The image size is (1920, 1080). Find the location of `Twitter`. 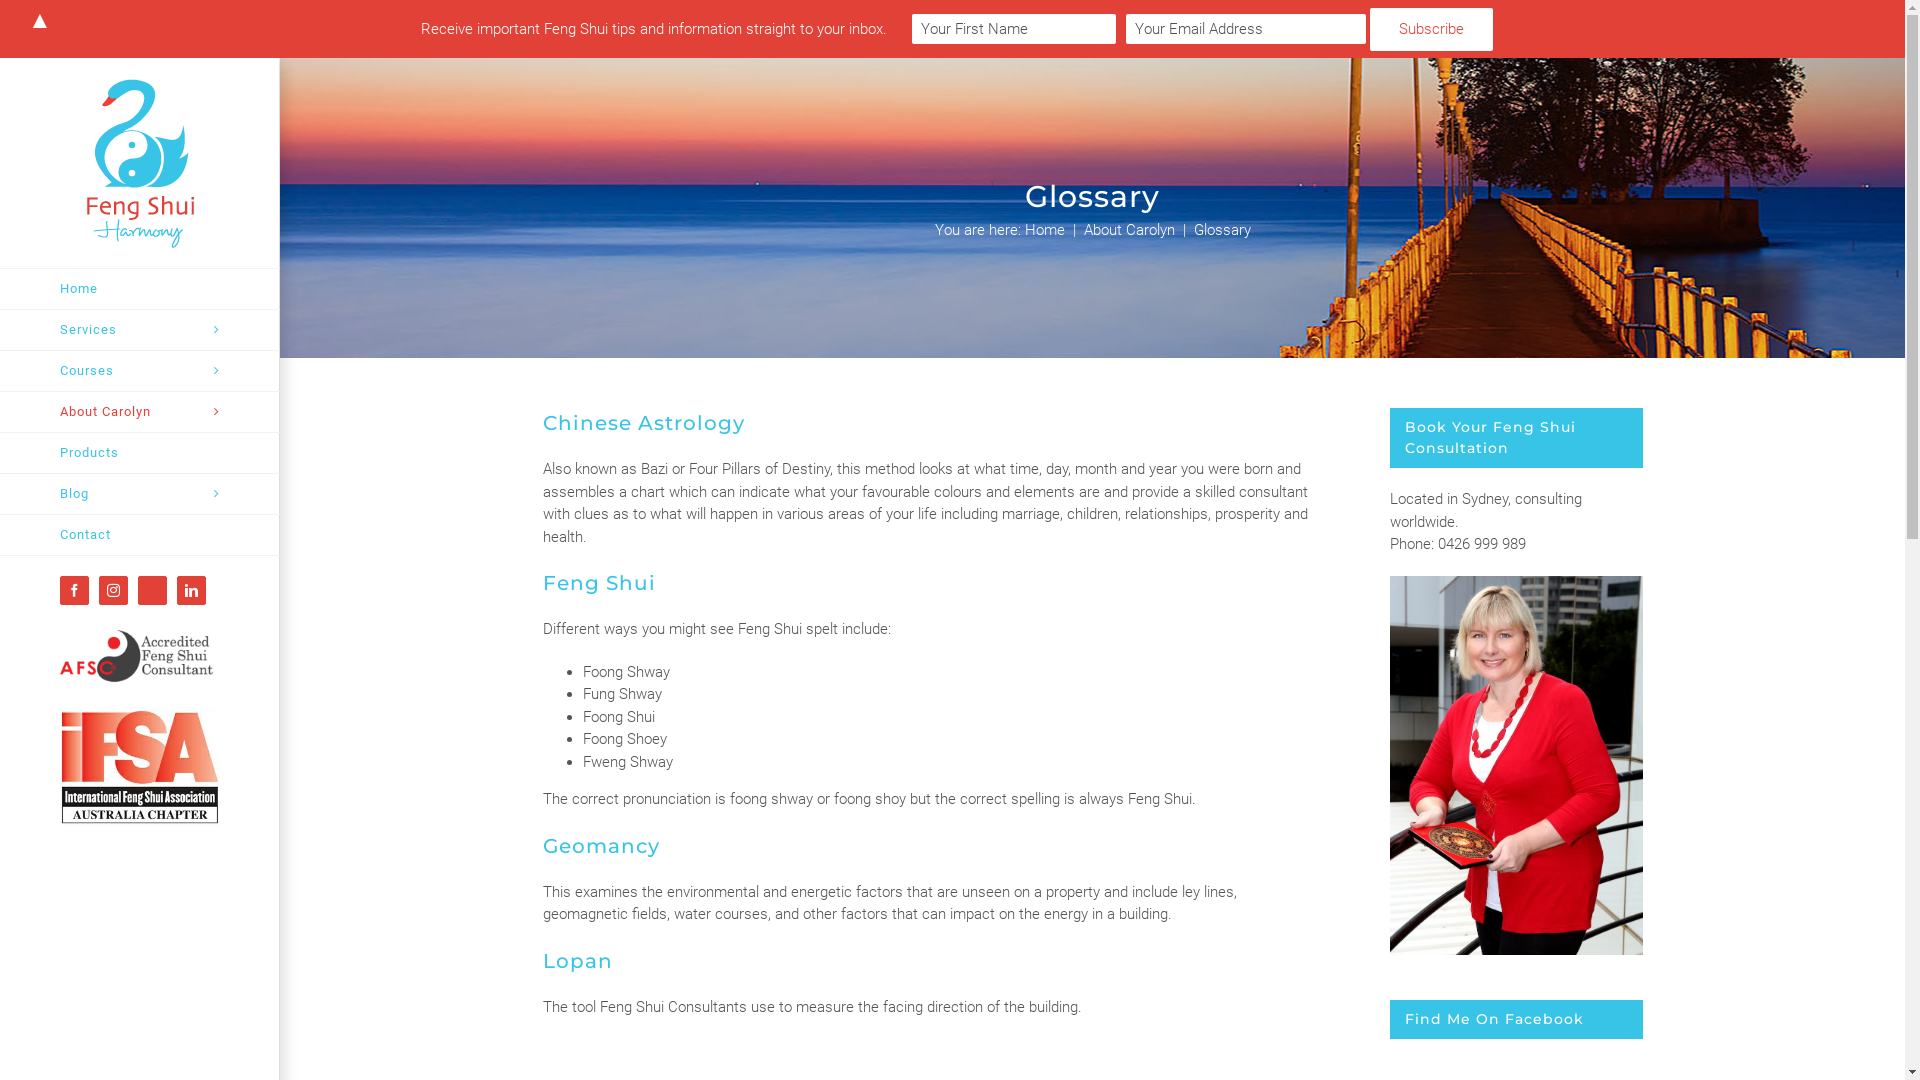

Twitter is located at coordinates (152, 590).